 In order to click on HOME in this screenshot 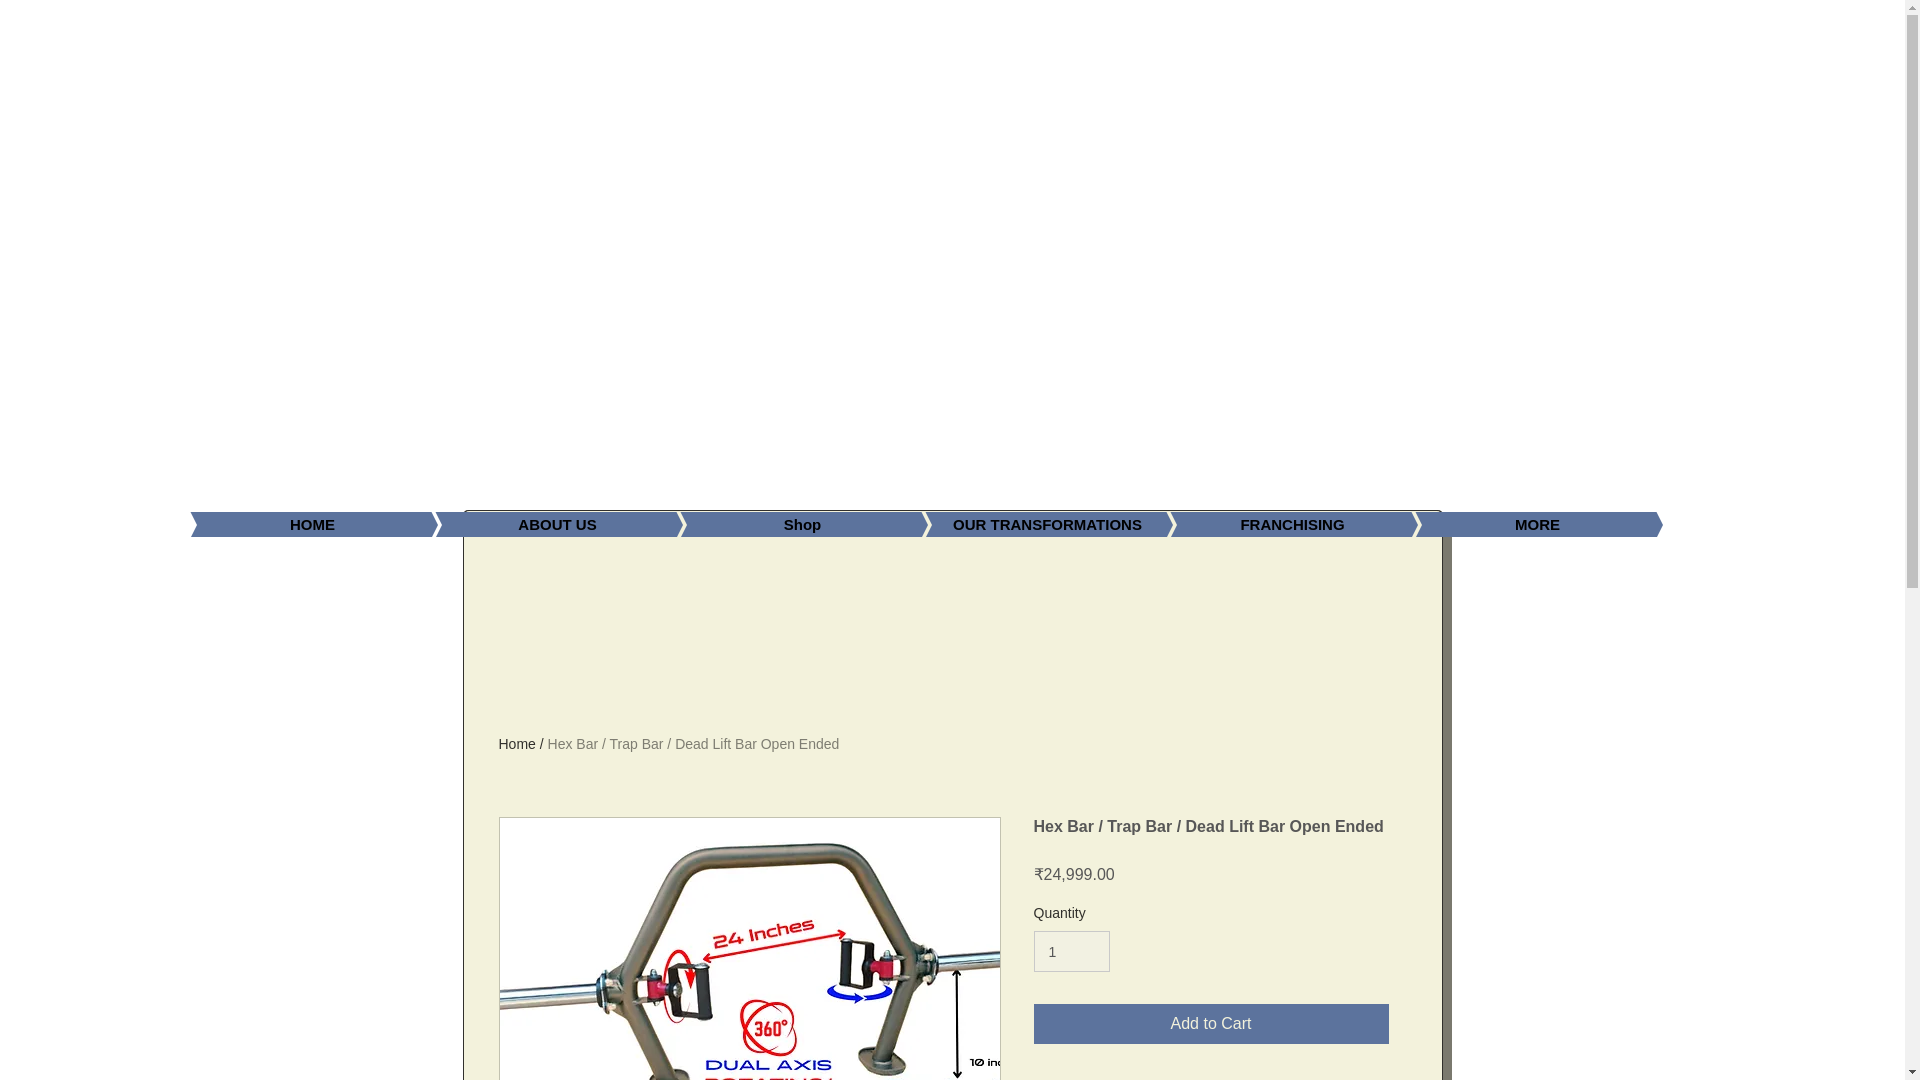, I will do `click(282, 524)`.